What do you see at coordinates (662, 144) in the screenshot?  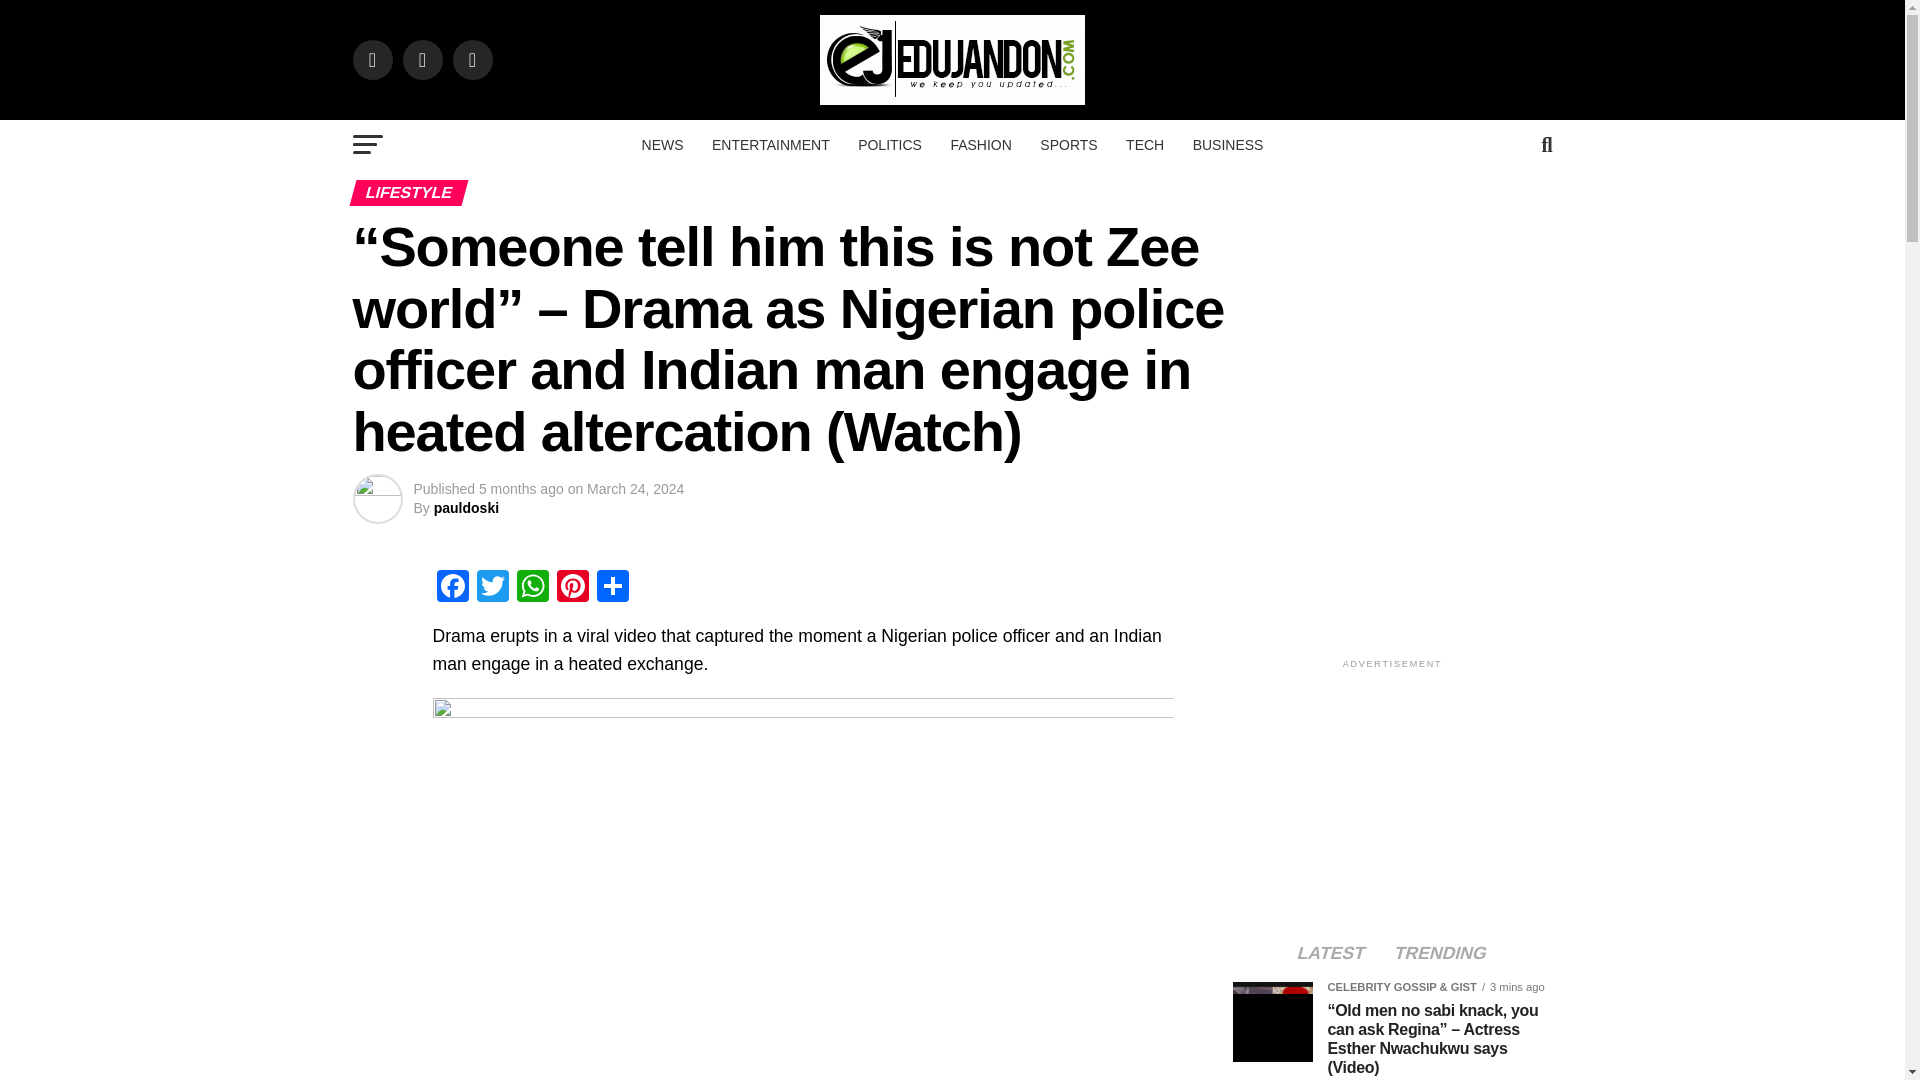 I see `NEWS` at bounding box center [662, 144].